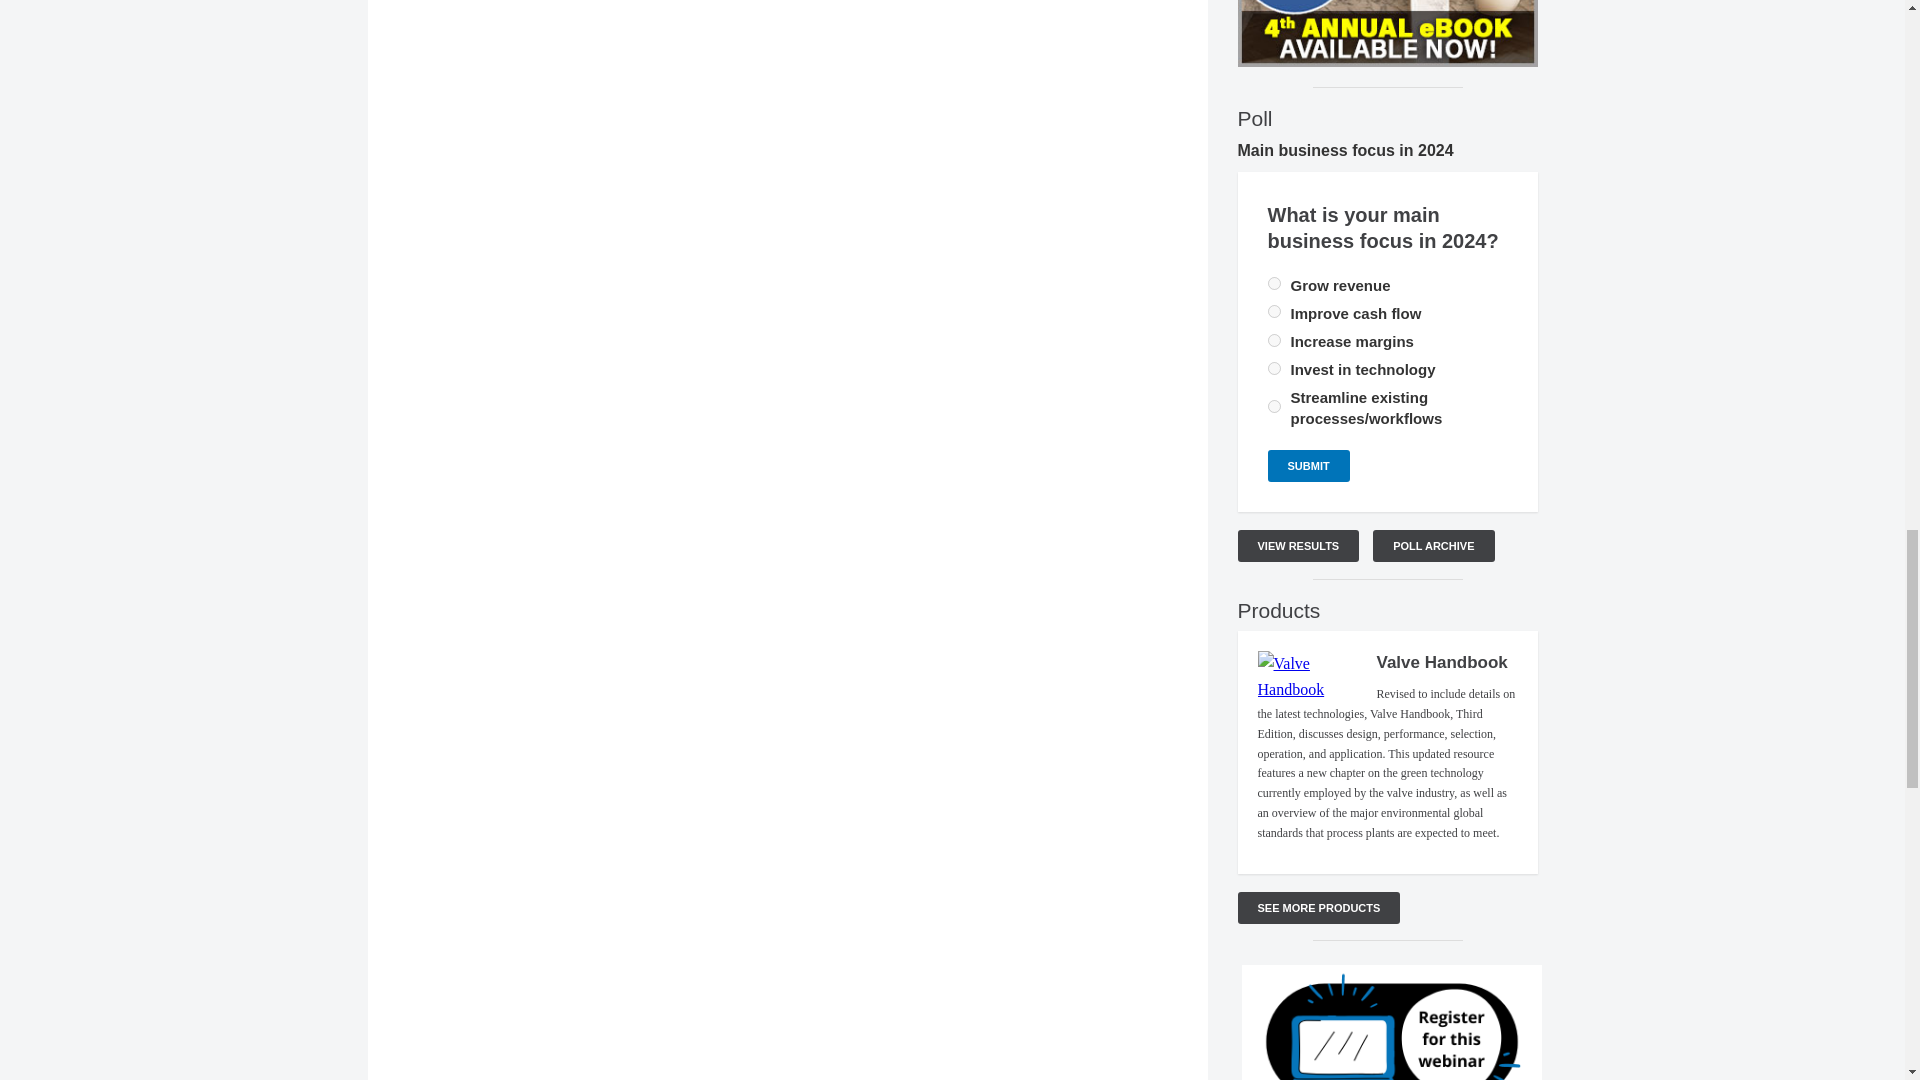  What do you see at coordinates (1274, 406) in the screenshot?
I see `318` at bounding box center [1274, 406].